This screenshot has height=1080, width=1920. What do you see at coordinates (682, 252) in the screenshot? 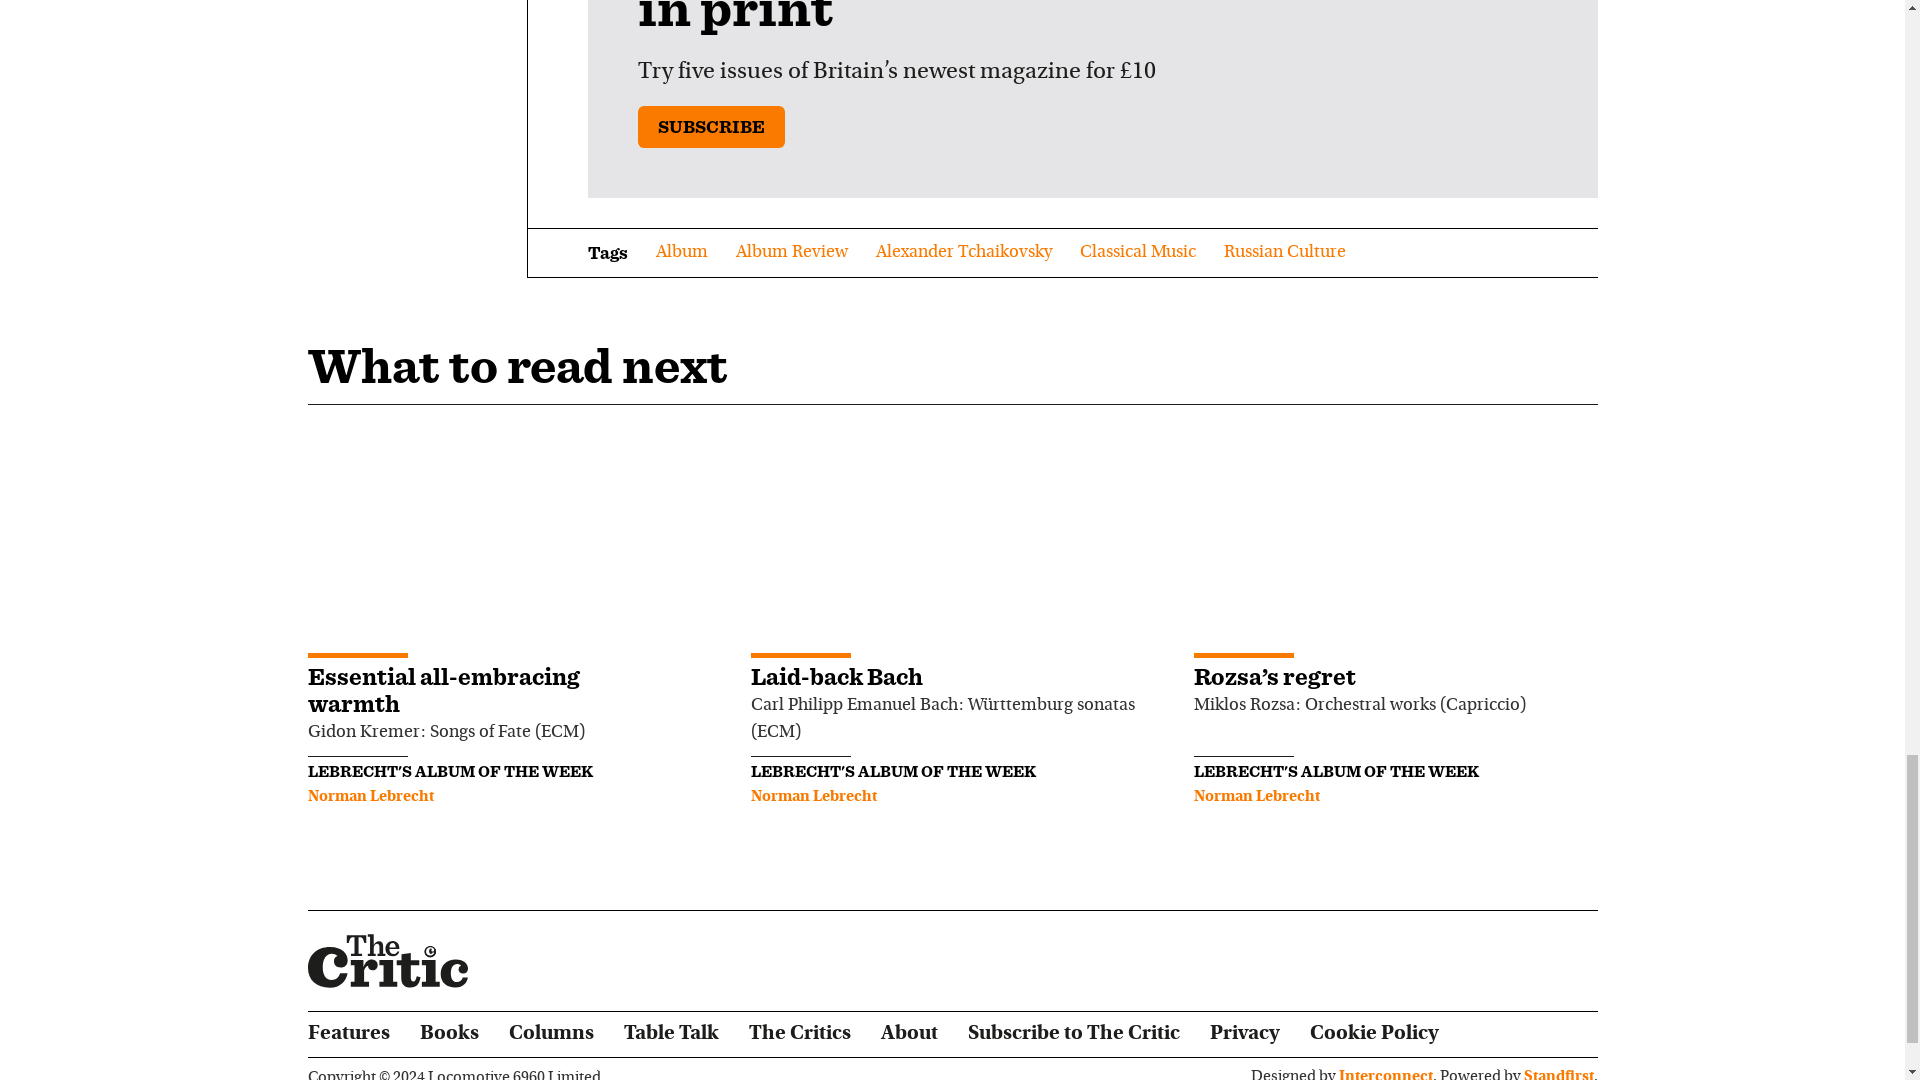
I see `Album` at bounding box center [682, 252].